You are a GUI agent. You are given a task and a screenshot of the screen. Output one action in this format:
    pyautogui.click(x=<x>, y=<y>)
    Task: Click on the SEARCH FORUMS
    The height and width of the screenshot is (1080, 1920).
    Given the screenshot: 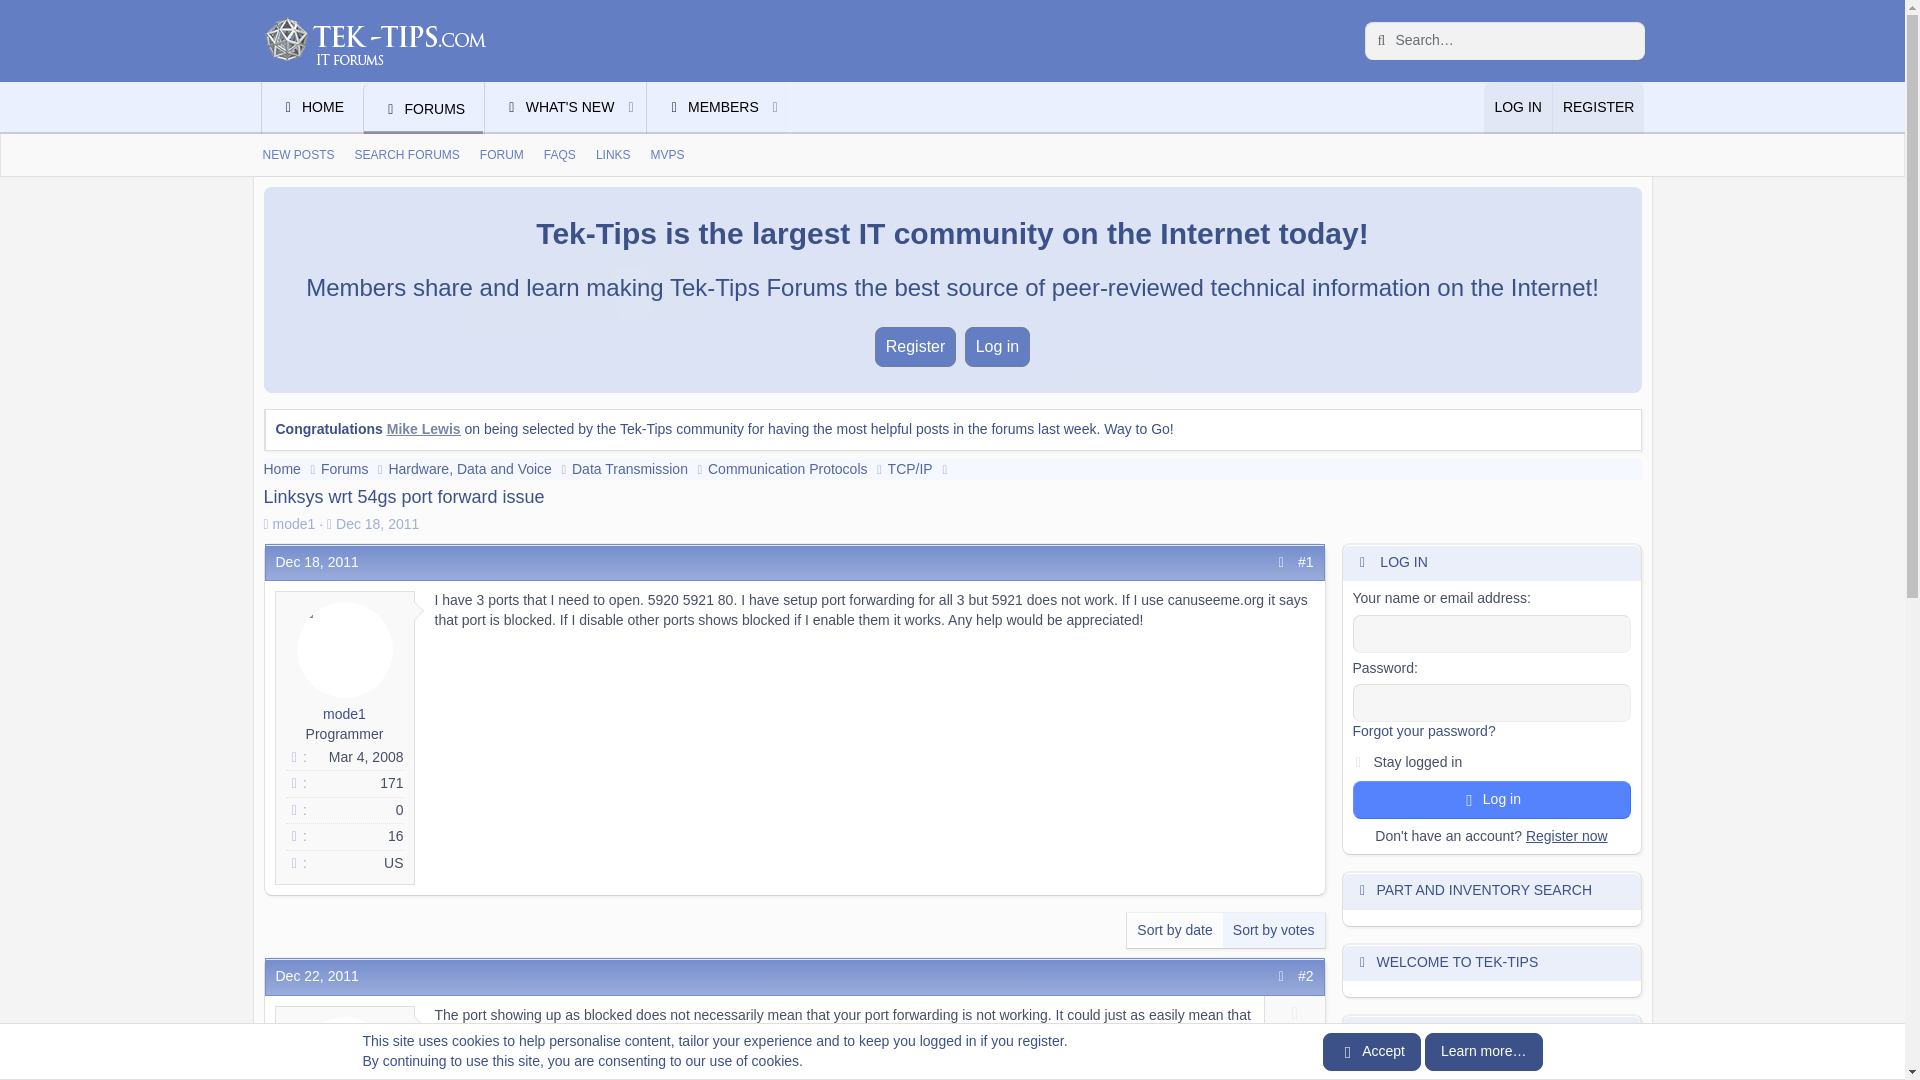 What is the action you would take?
    pyautogui.click(x=408, y=155)
    